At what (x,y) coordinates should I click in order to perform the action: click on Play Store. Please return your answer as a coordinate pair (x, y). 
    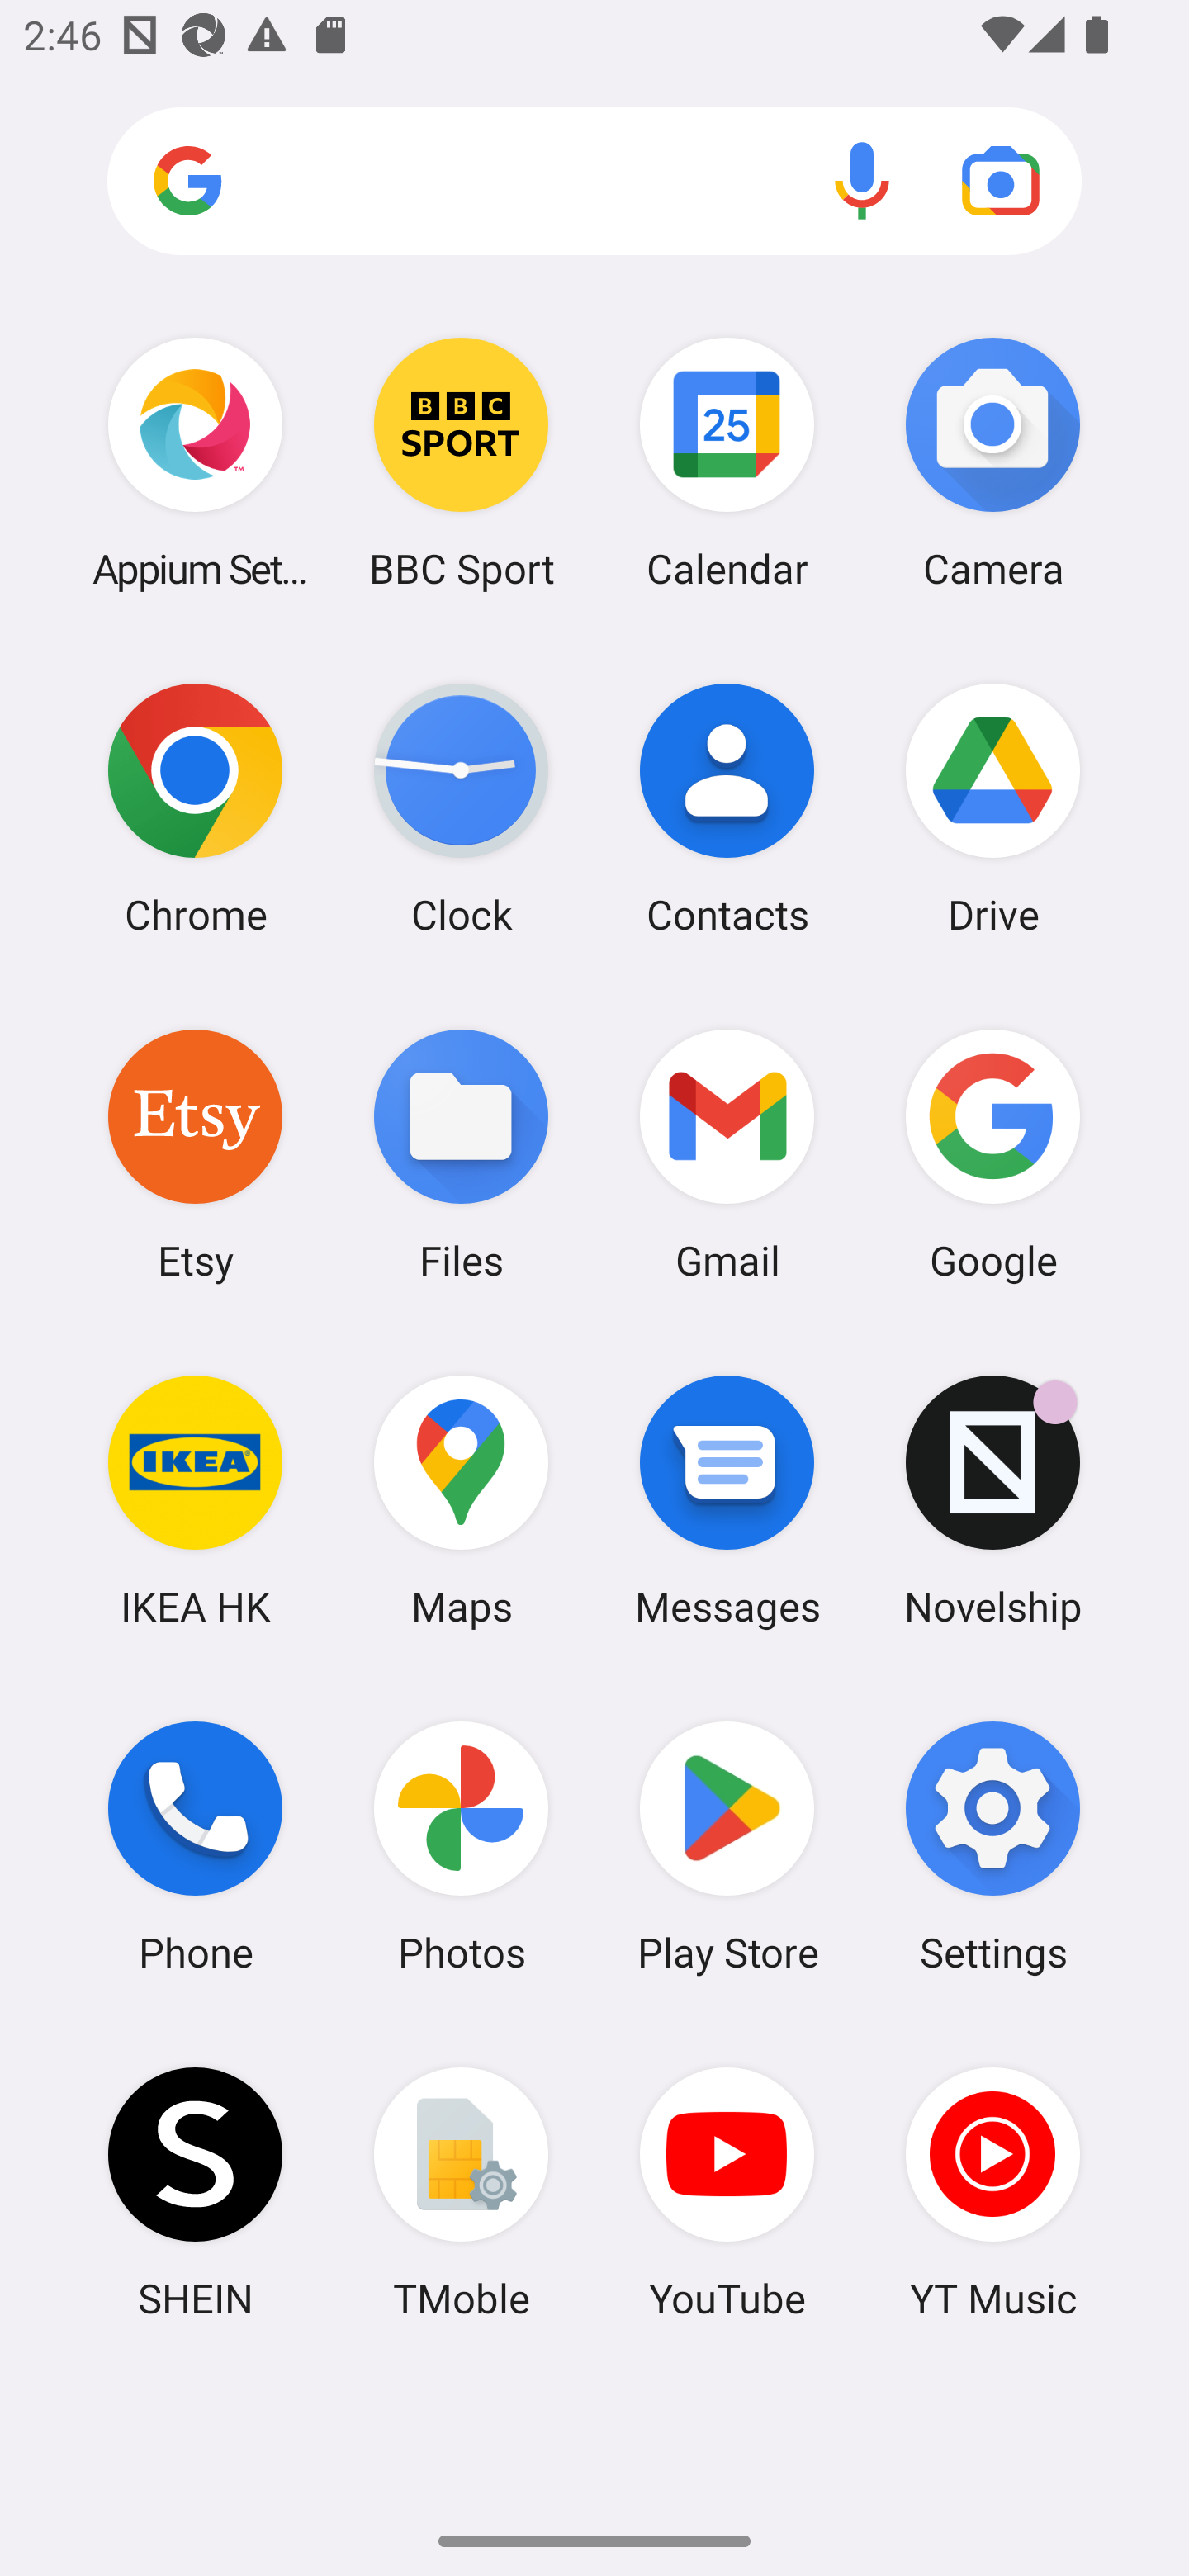
    Looking at the image, I should click on (727, 1847).